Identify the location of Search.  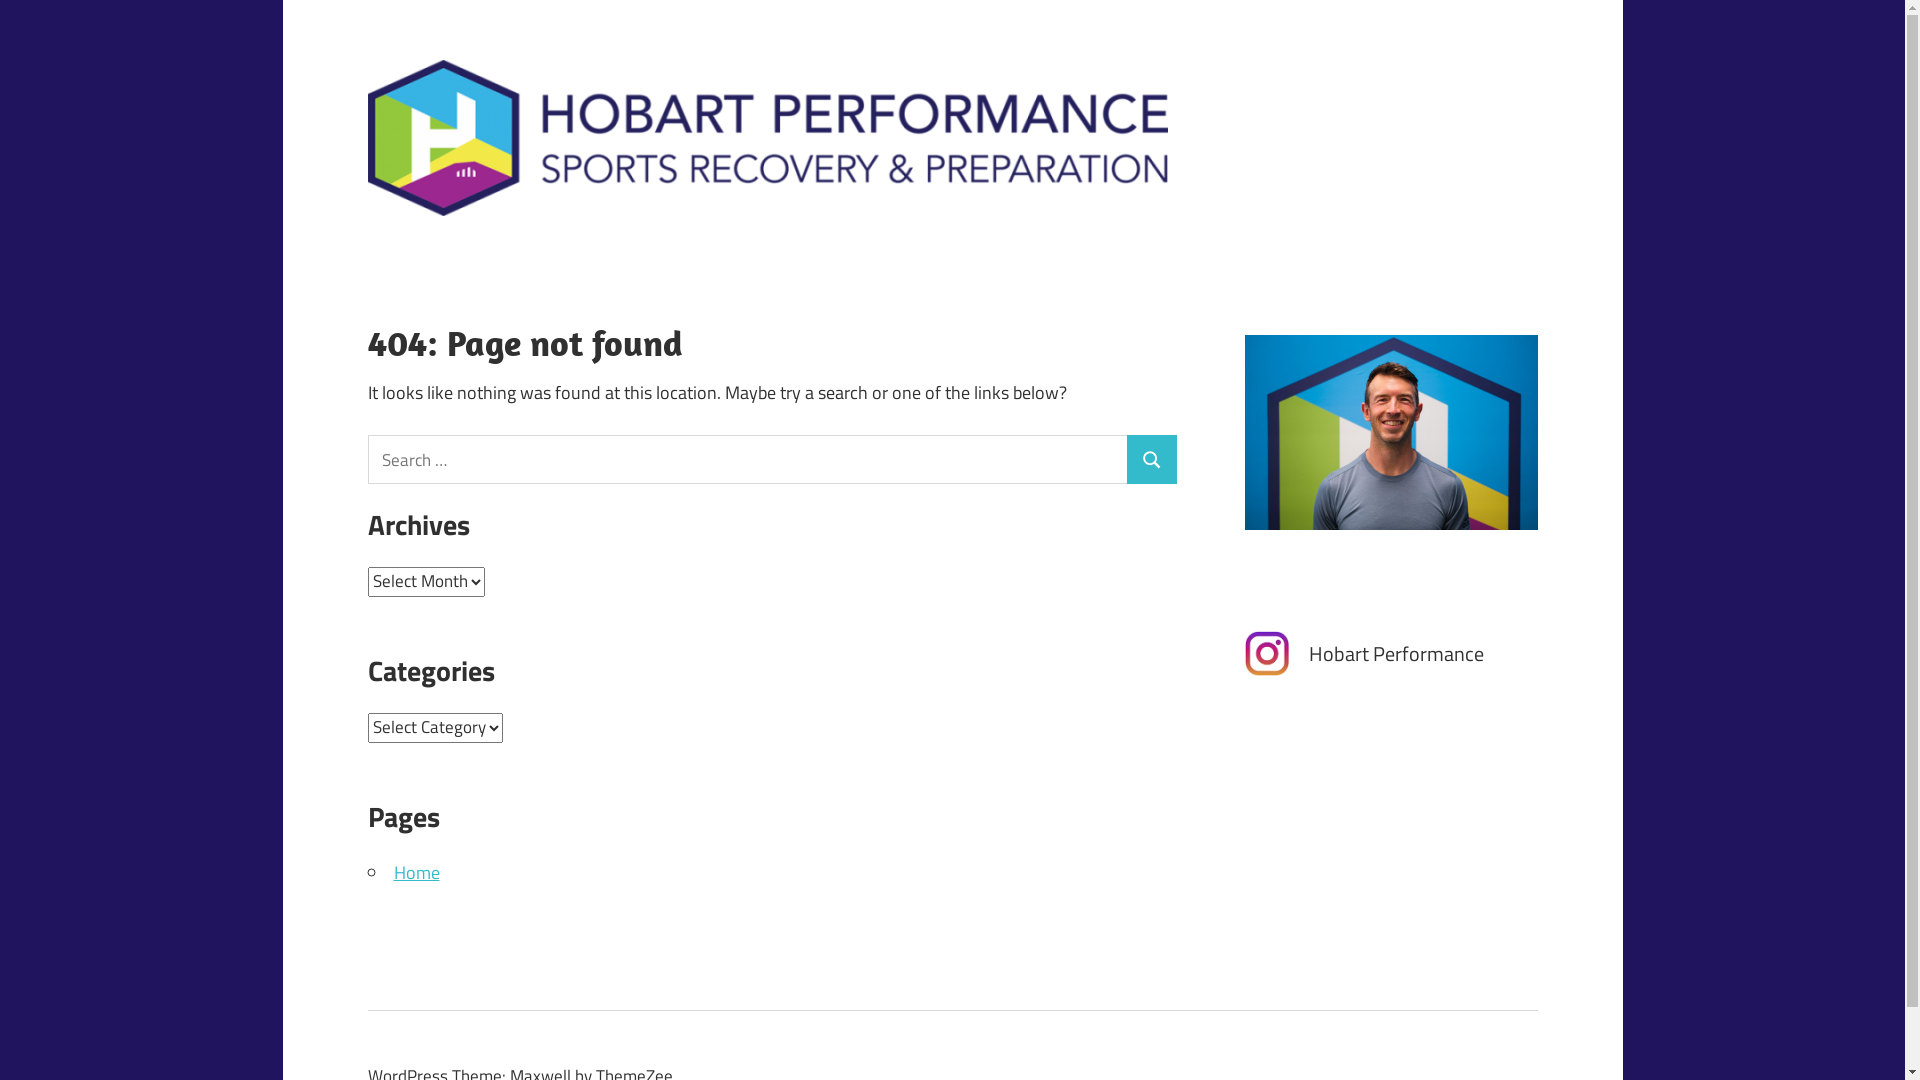
(1152, 460).